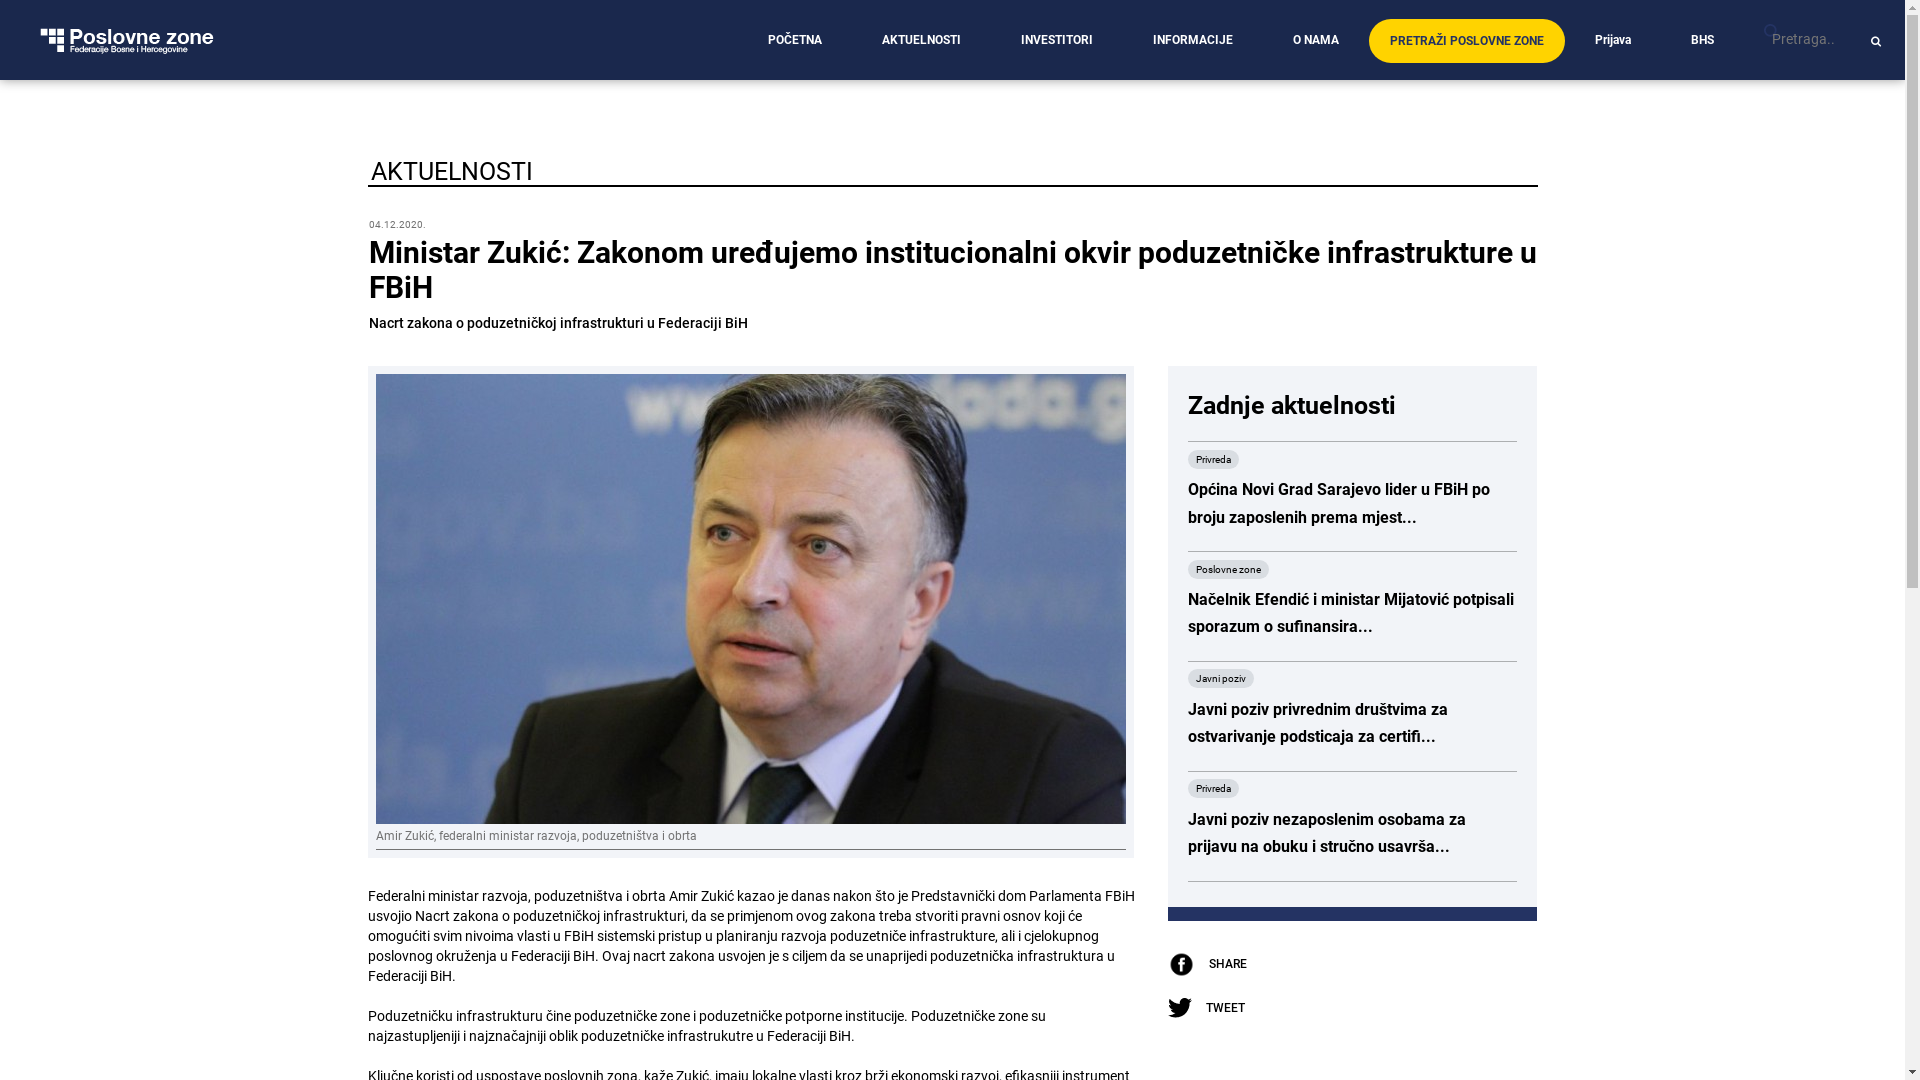  I want to click on INVESTITORI, so click(1057, 40).